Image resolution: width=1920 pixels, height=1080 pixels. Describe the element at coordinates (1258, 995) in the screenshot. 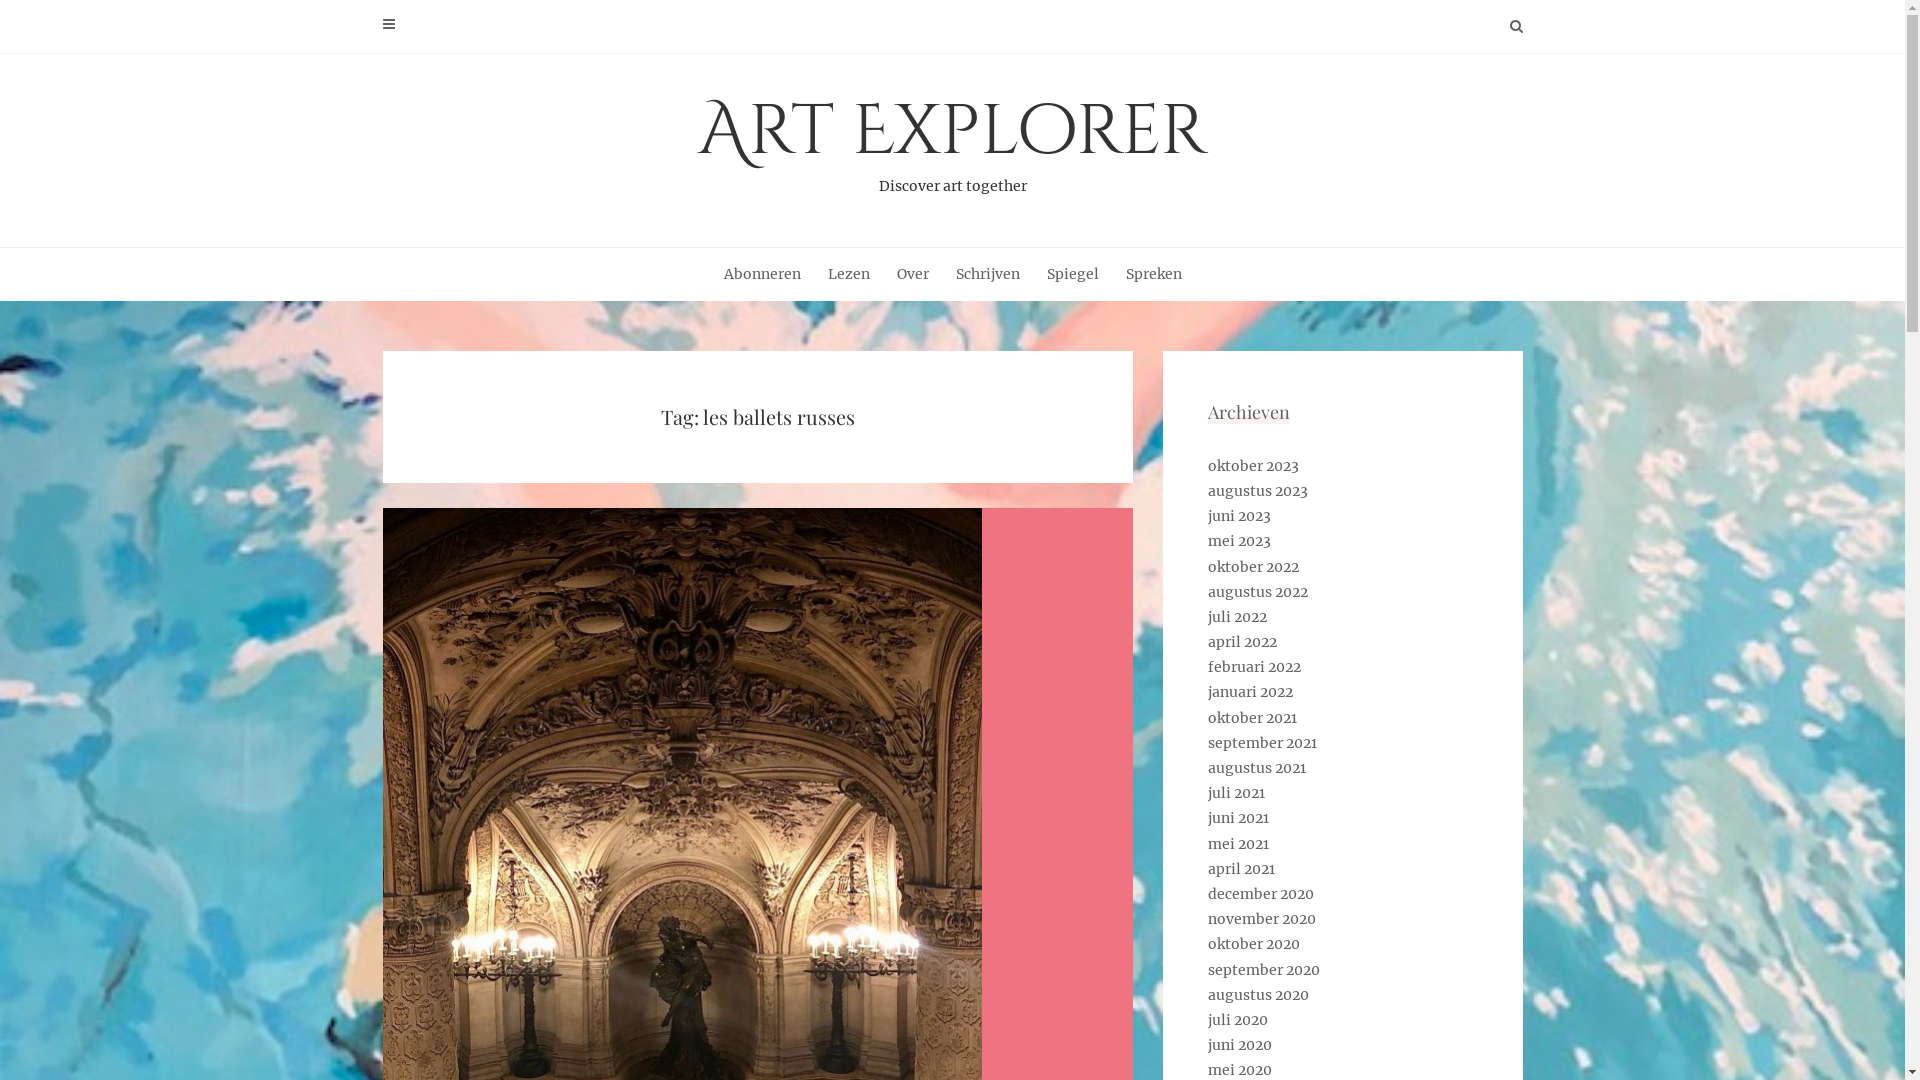

I see `augustus 2020` at that location.